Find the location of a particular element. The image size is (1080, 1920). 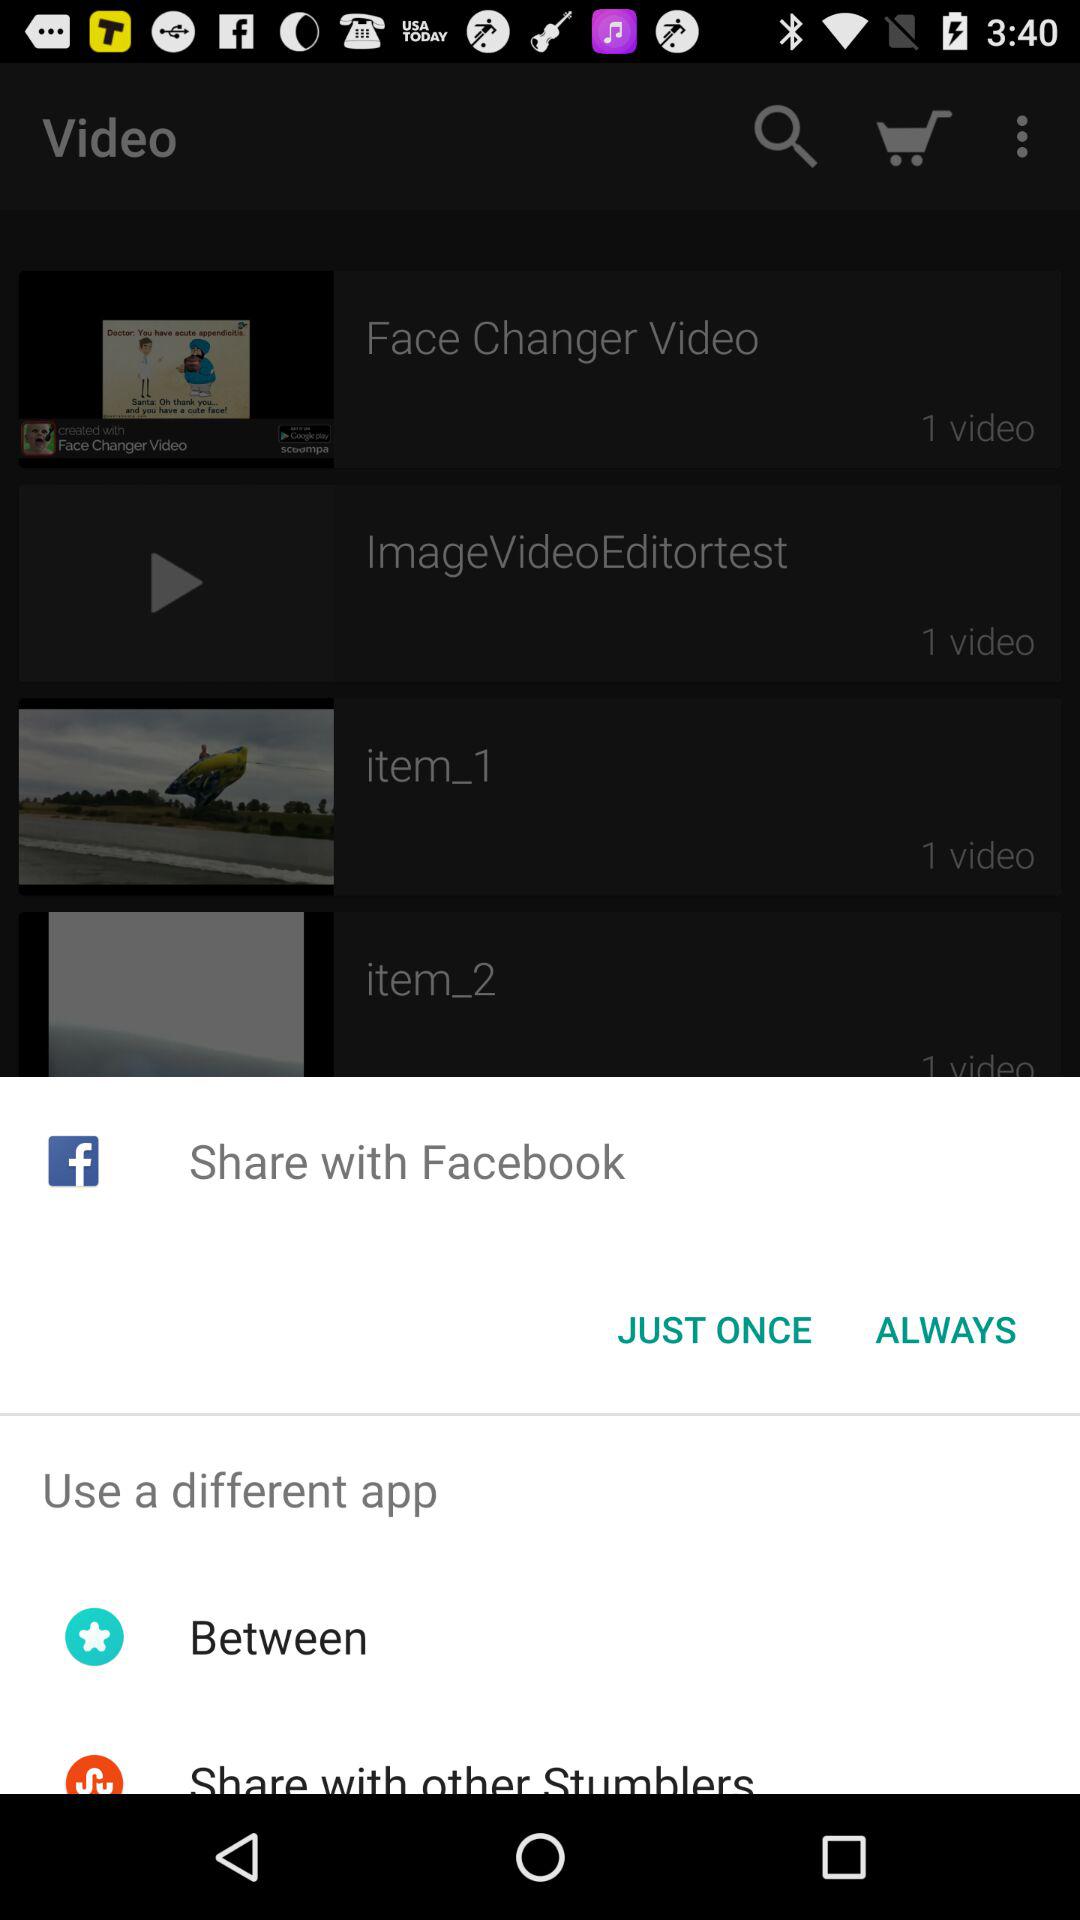

select item to the left of the always button is located at coordinates (714, 1329).